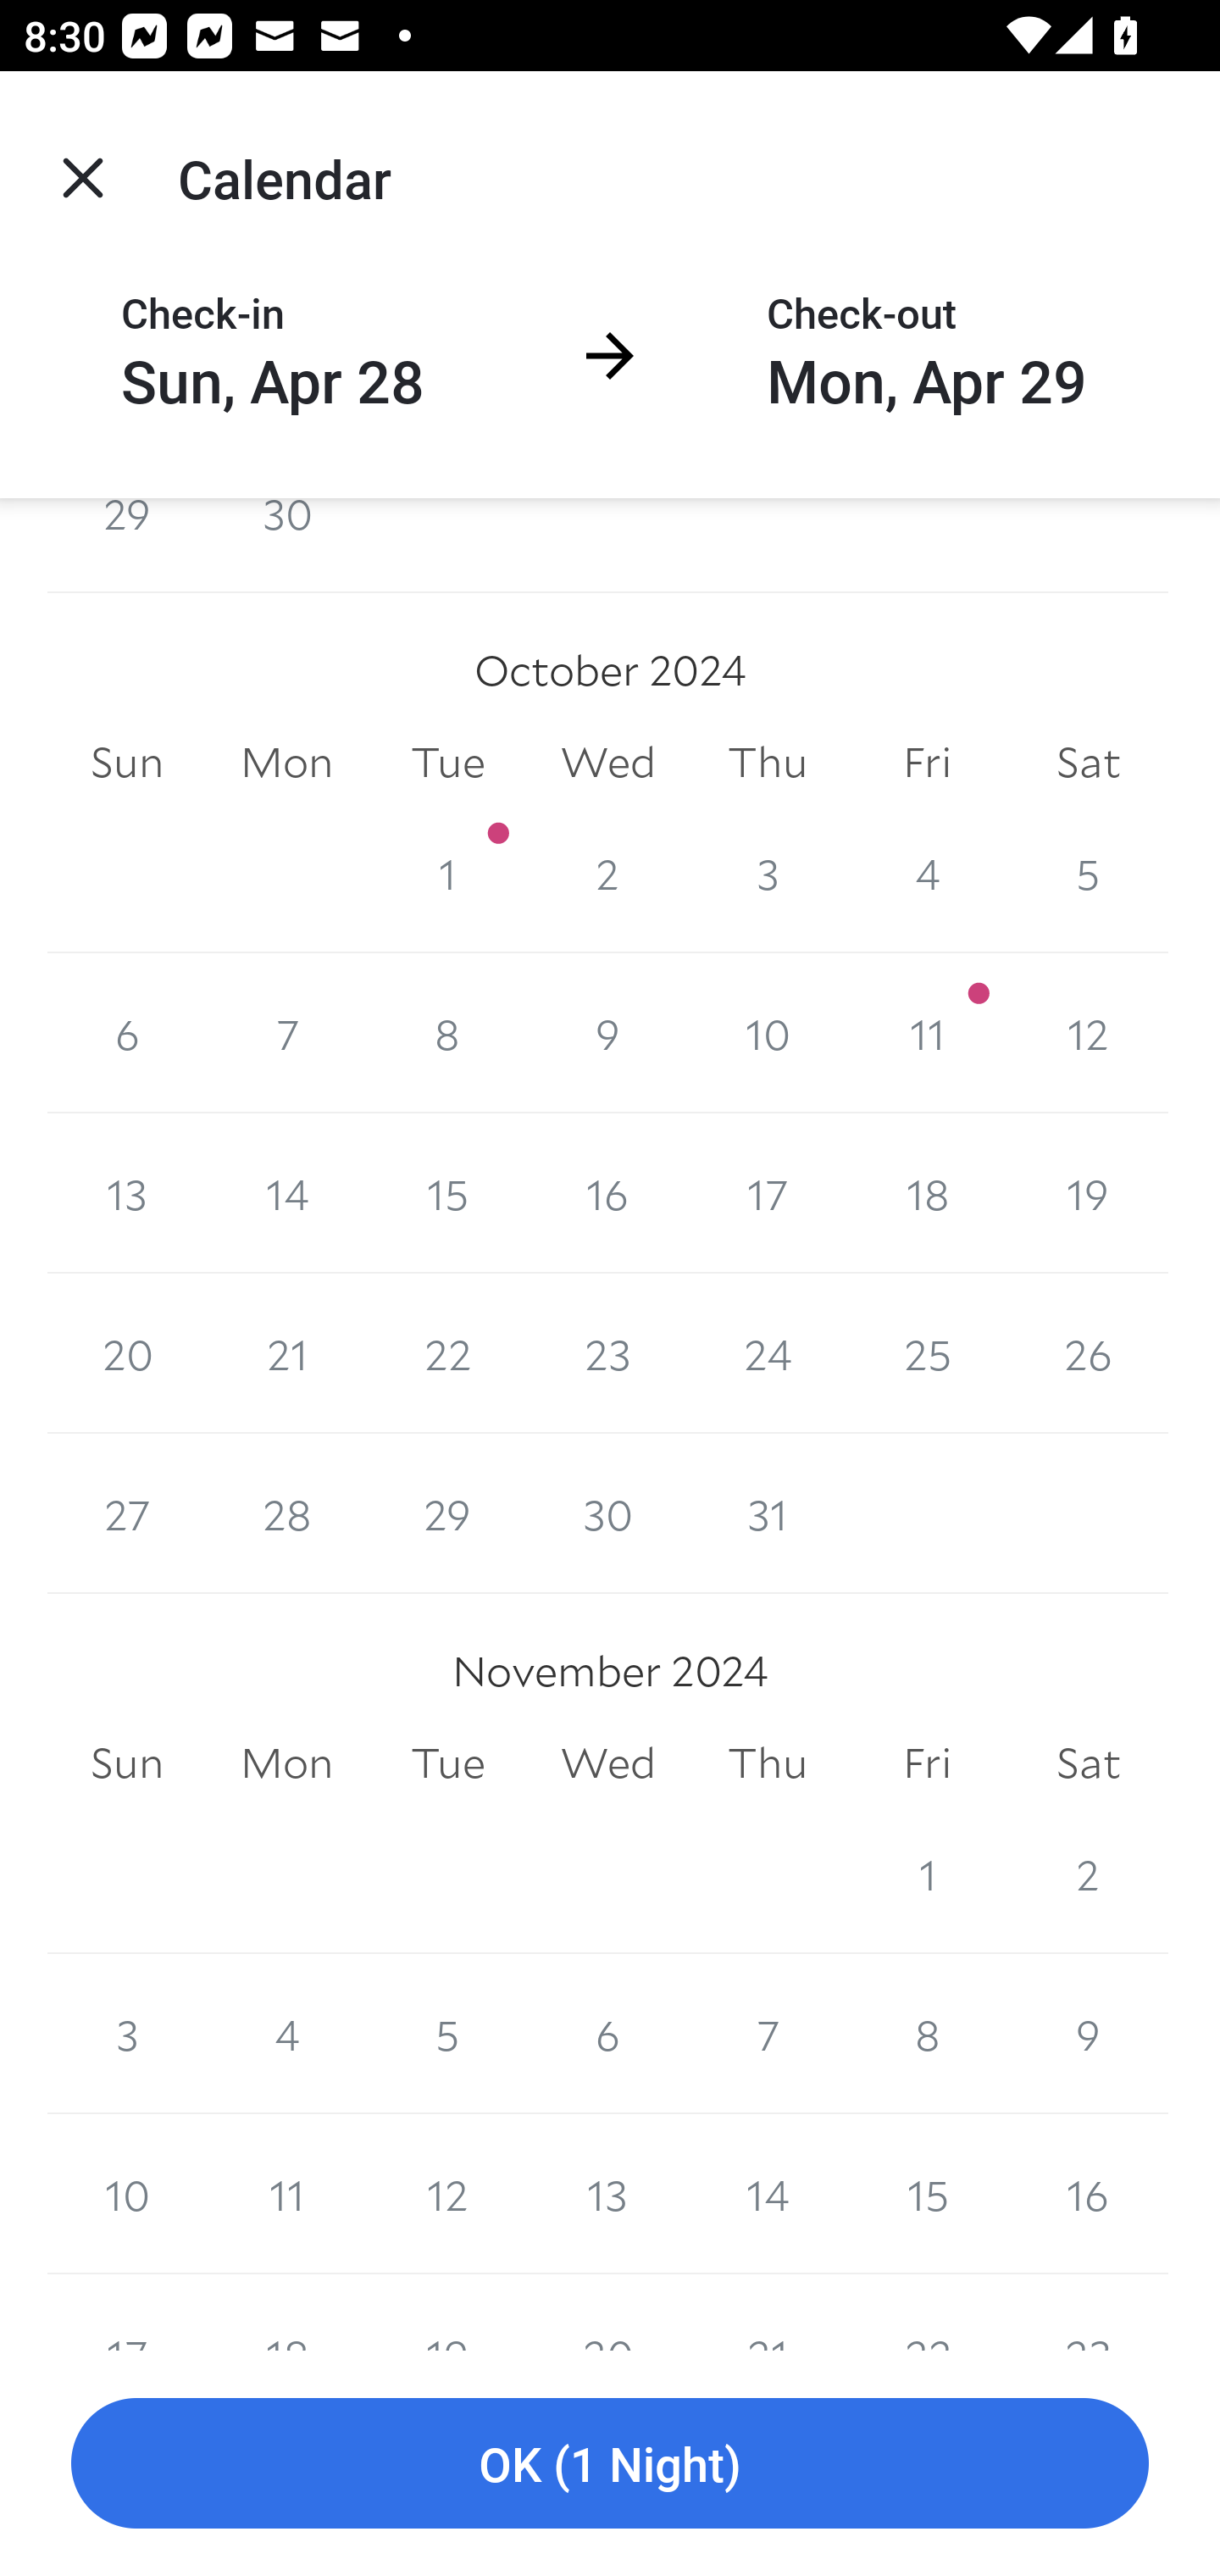 The width and height of the screenshot is (1220, 2576). I want to click on 2 2 November 2024, so click(1088, 1874).